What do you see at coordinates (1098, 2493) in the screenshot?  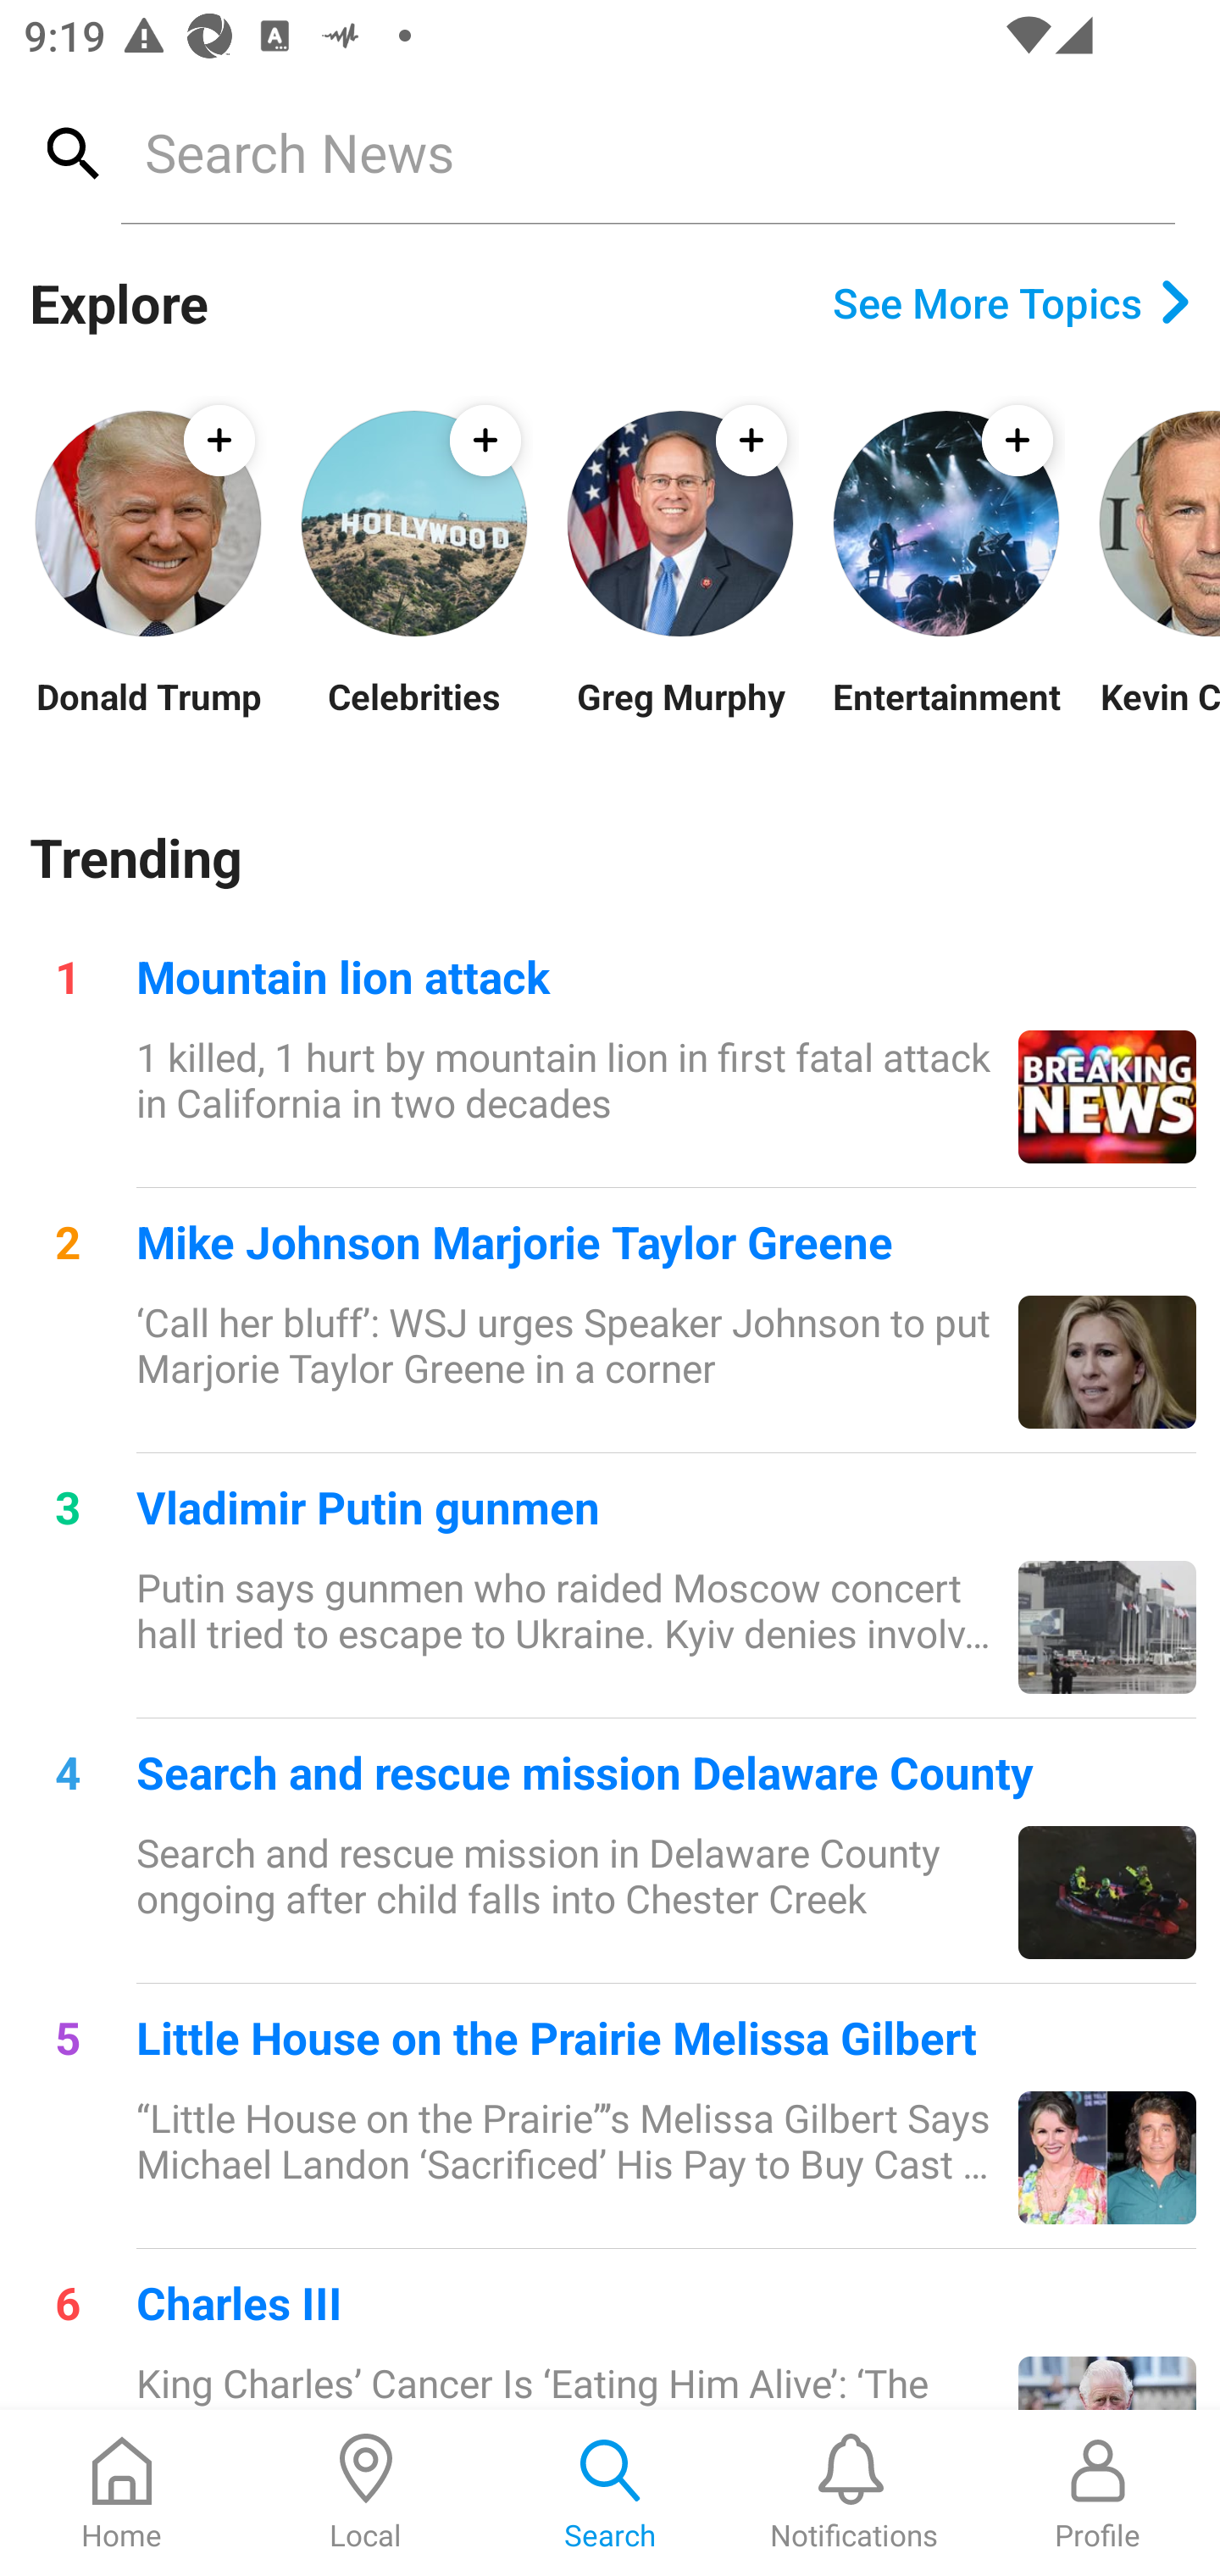 I see `Profile` at bounding box center [1098, 2493].